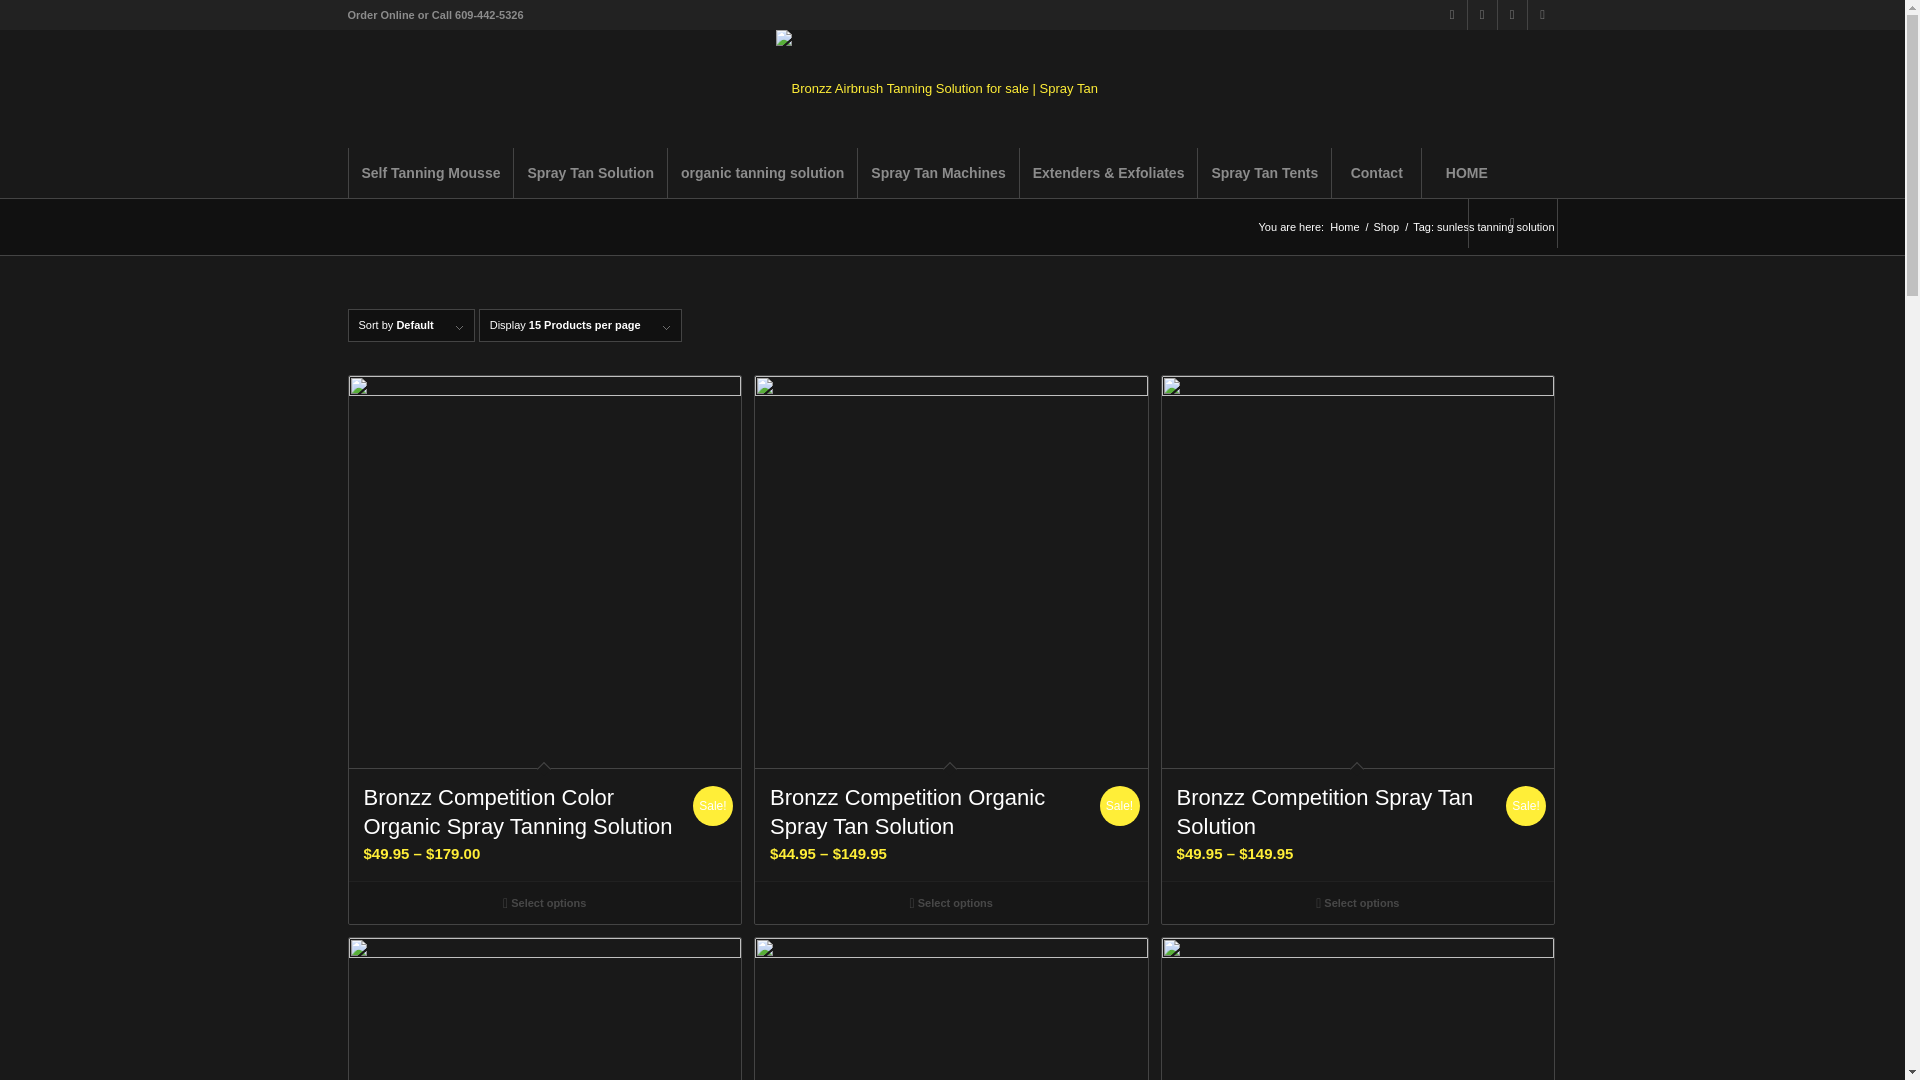 The image size is (1920, 1080). I want to click on Spray Tan Machines, so click(936, 172).